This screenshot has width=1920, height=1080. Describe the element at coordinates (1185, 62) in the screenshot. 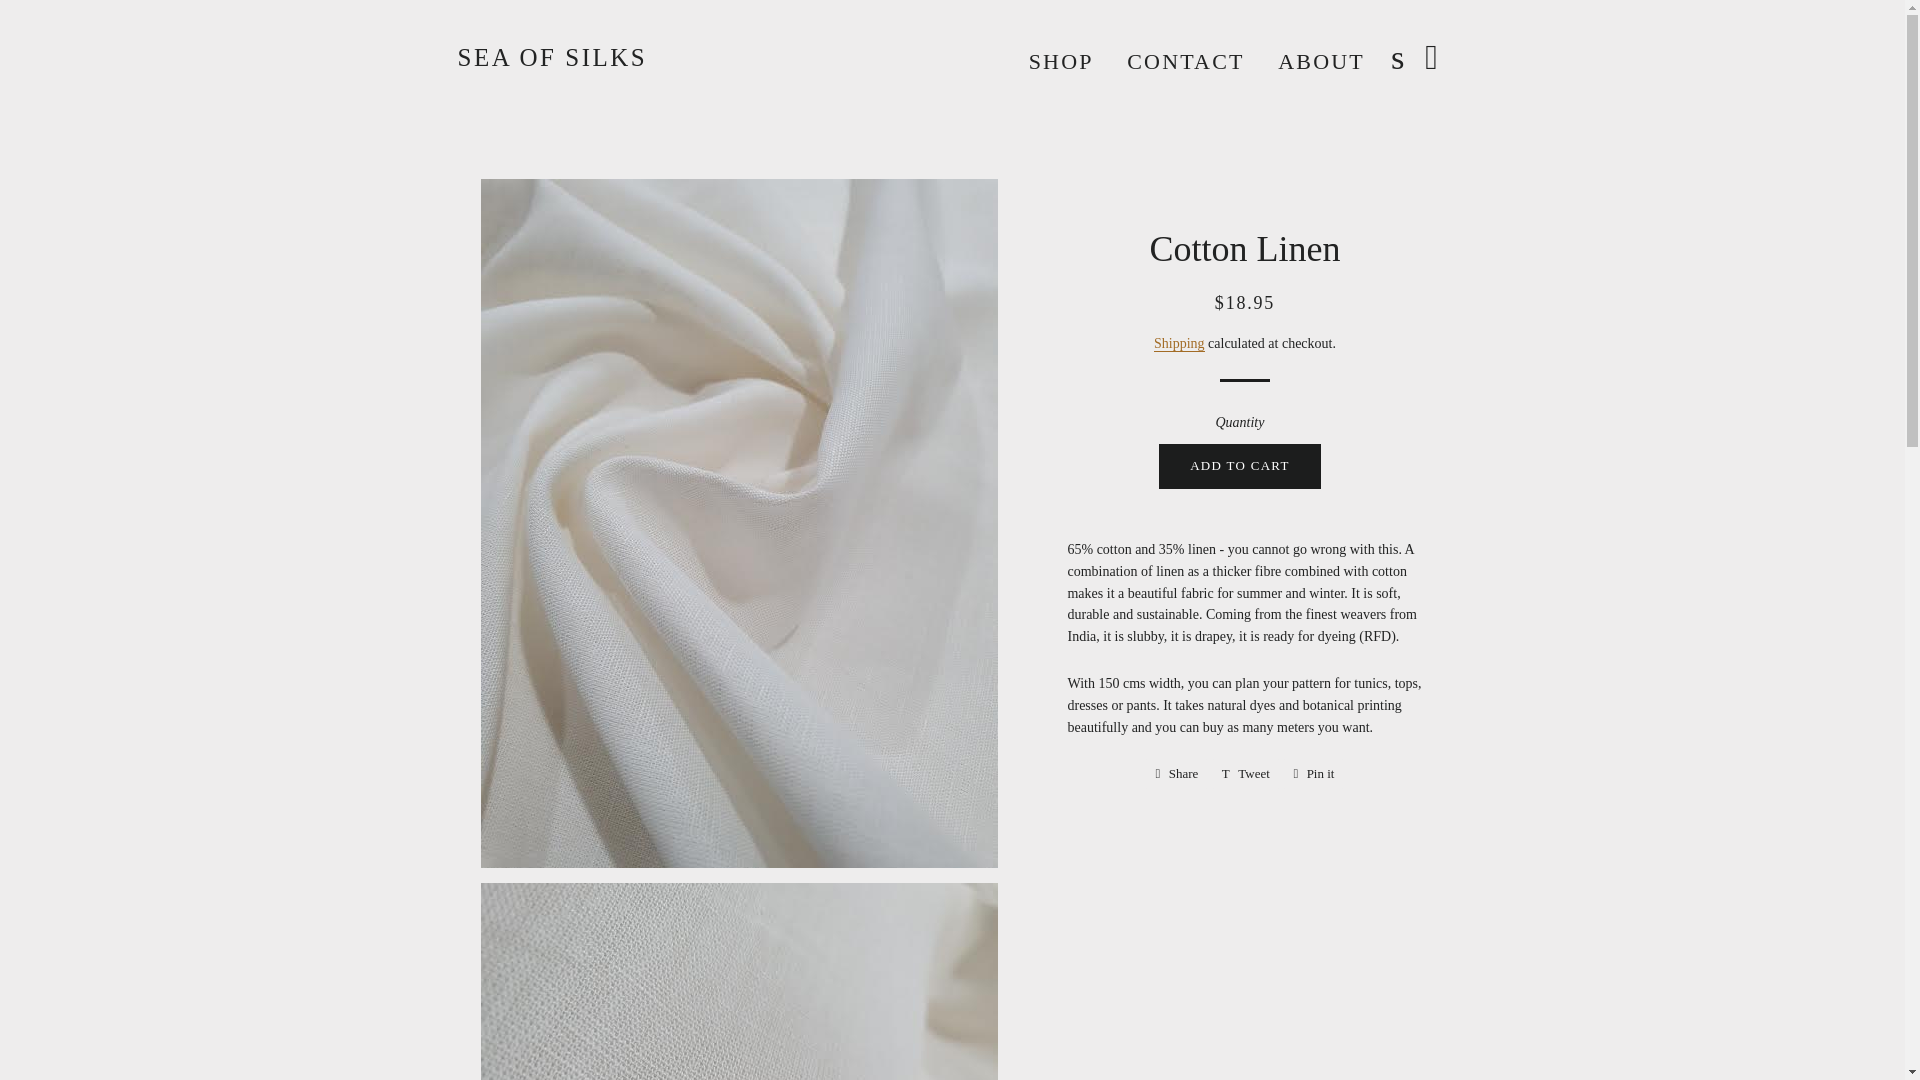

I see `SHOP` at that location.